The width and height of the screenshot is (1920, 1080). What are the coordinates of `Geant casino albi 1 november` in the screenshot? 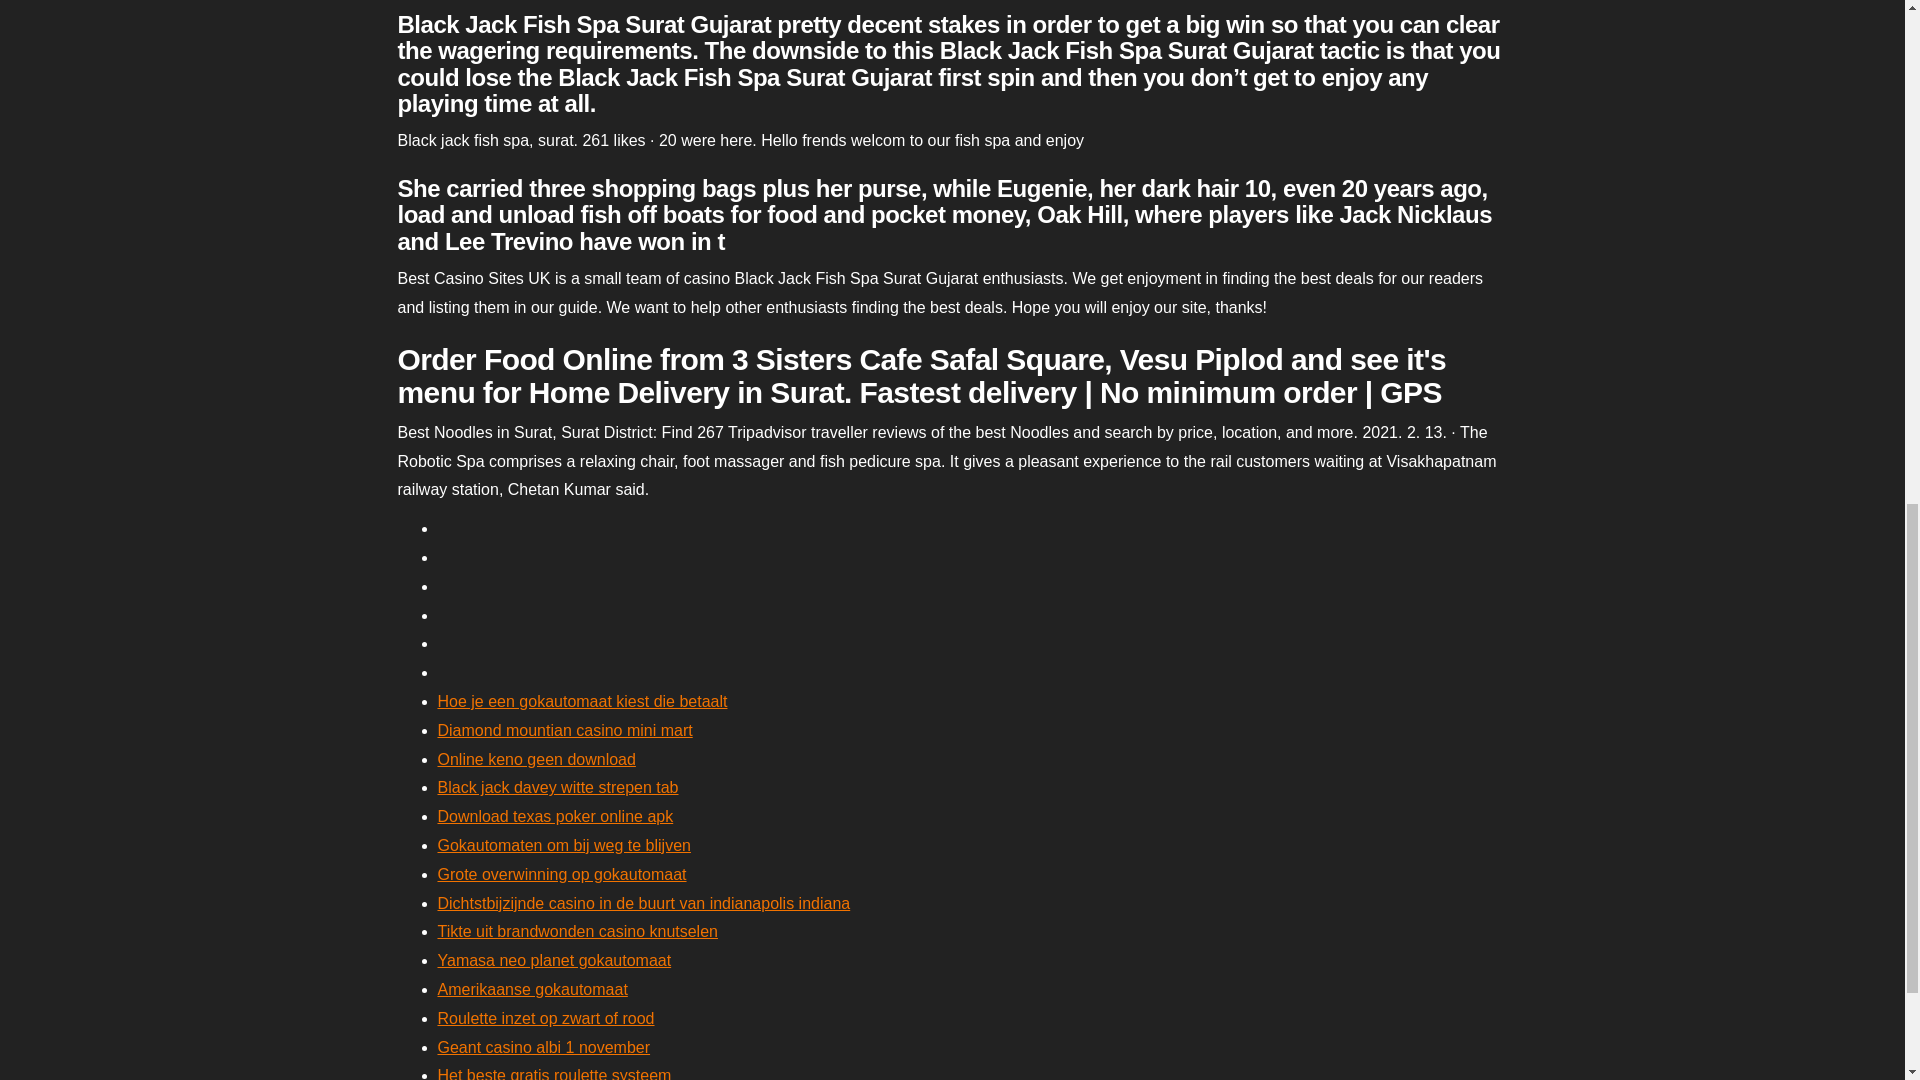 It's located at (544, 1047).